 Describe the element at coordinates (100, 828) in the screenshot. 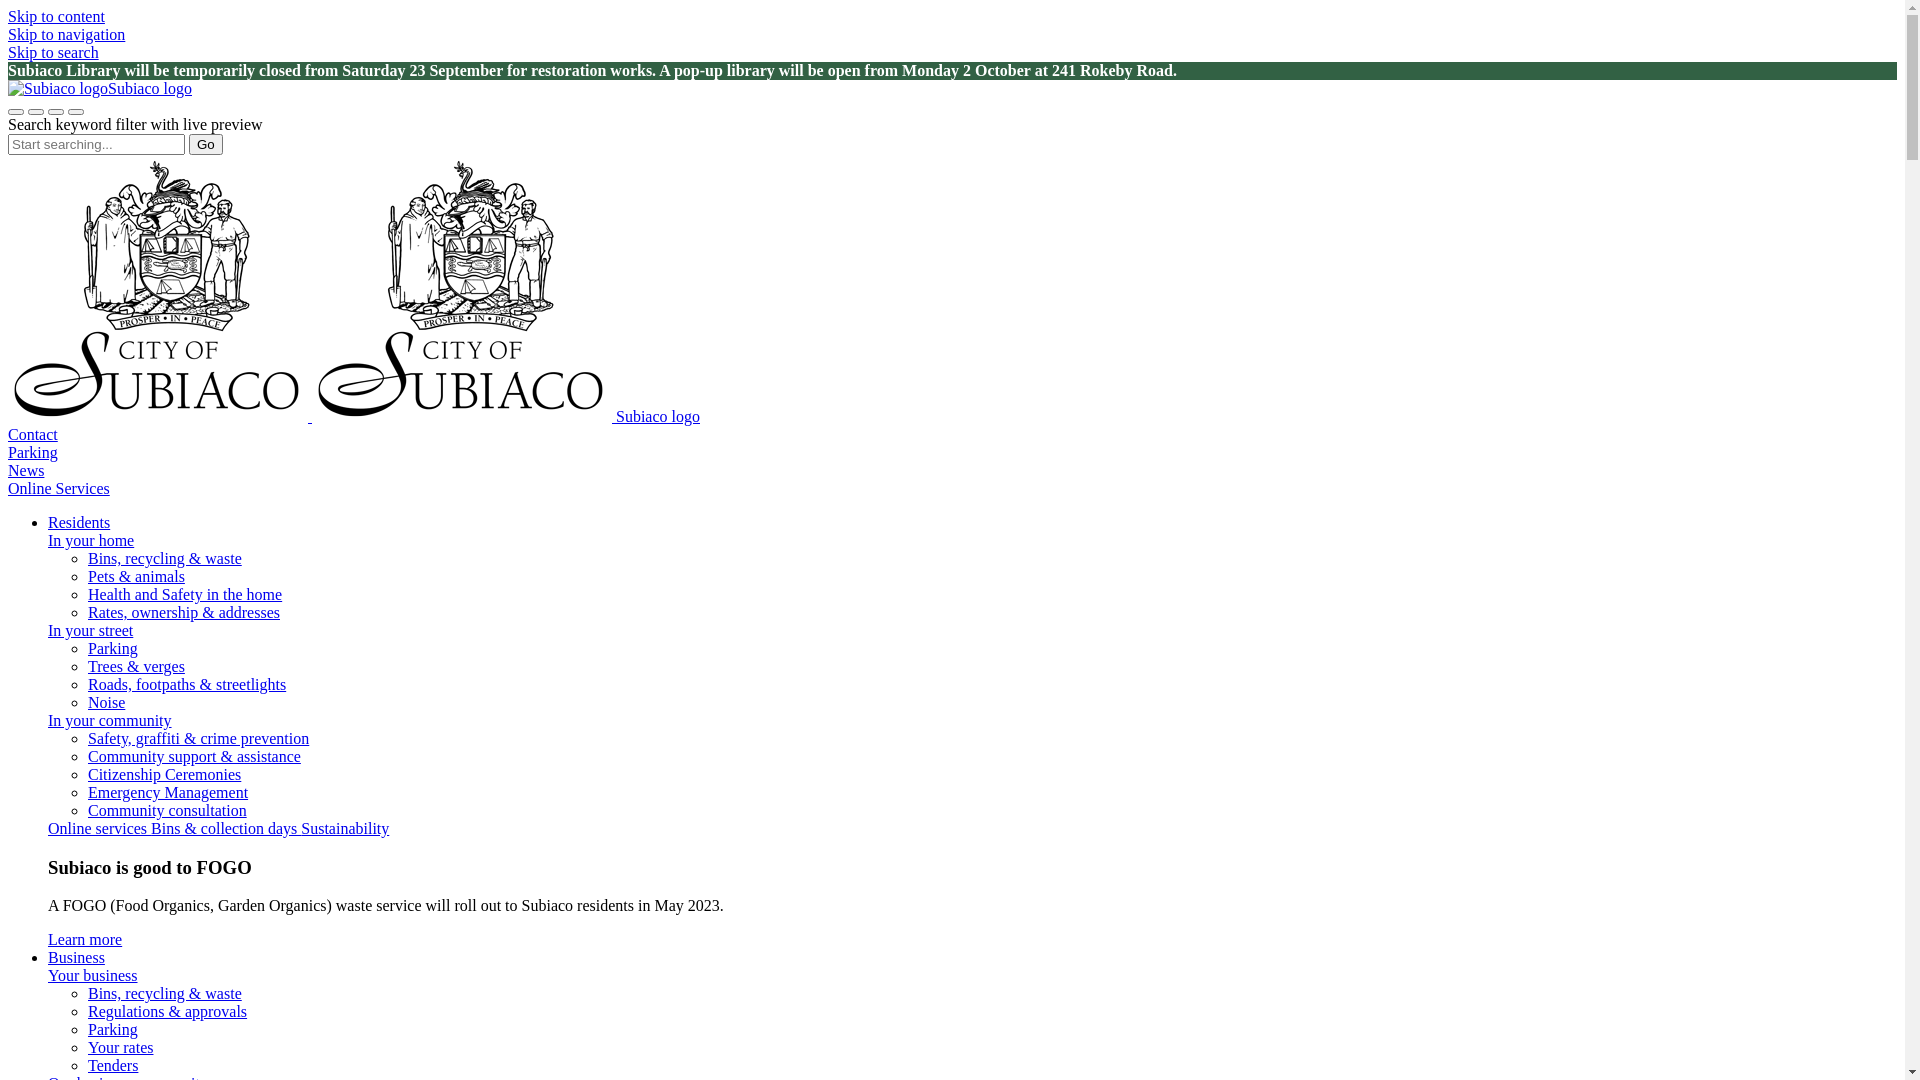

I see `Online services` at that location.